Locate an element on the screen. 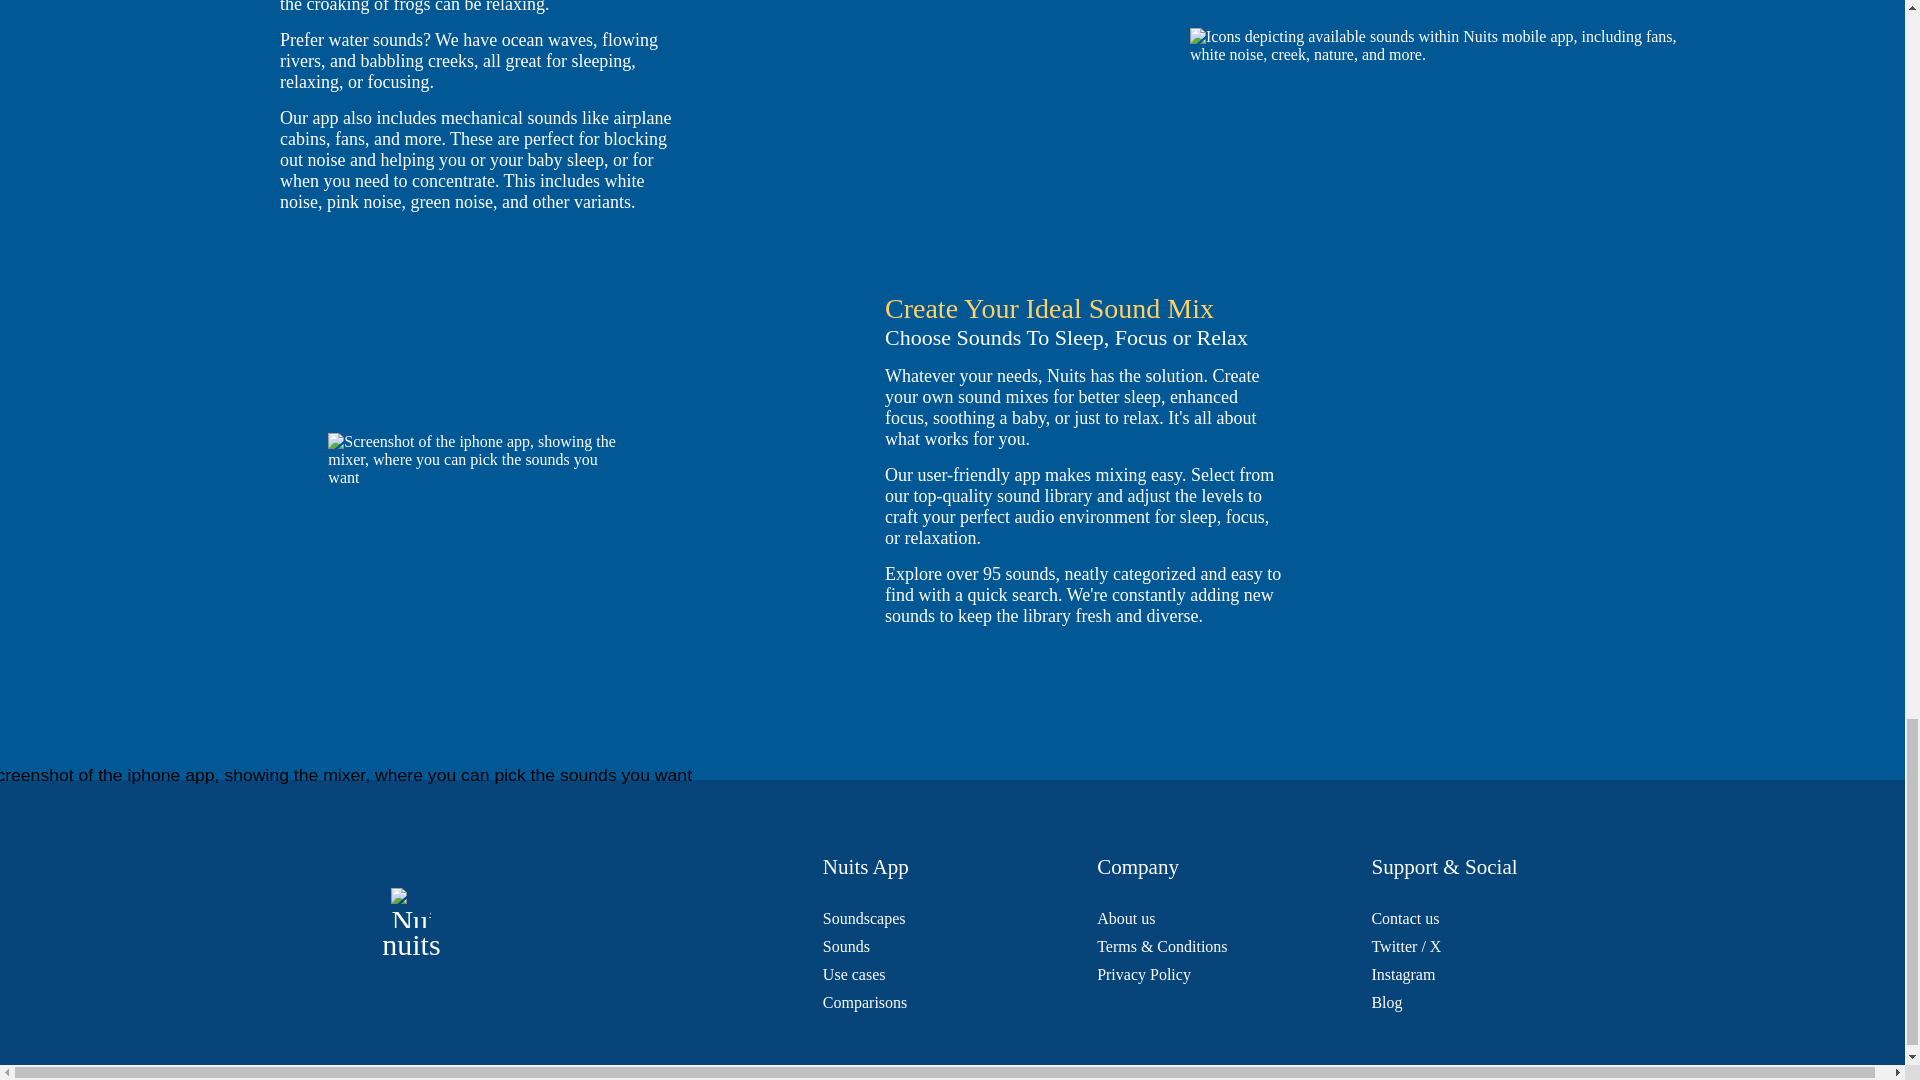 Image resolution: width=1920 pixels, height=1080 pixels. About us is located at coordinates (1126, 918).